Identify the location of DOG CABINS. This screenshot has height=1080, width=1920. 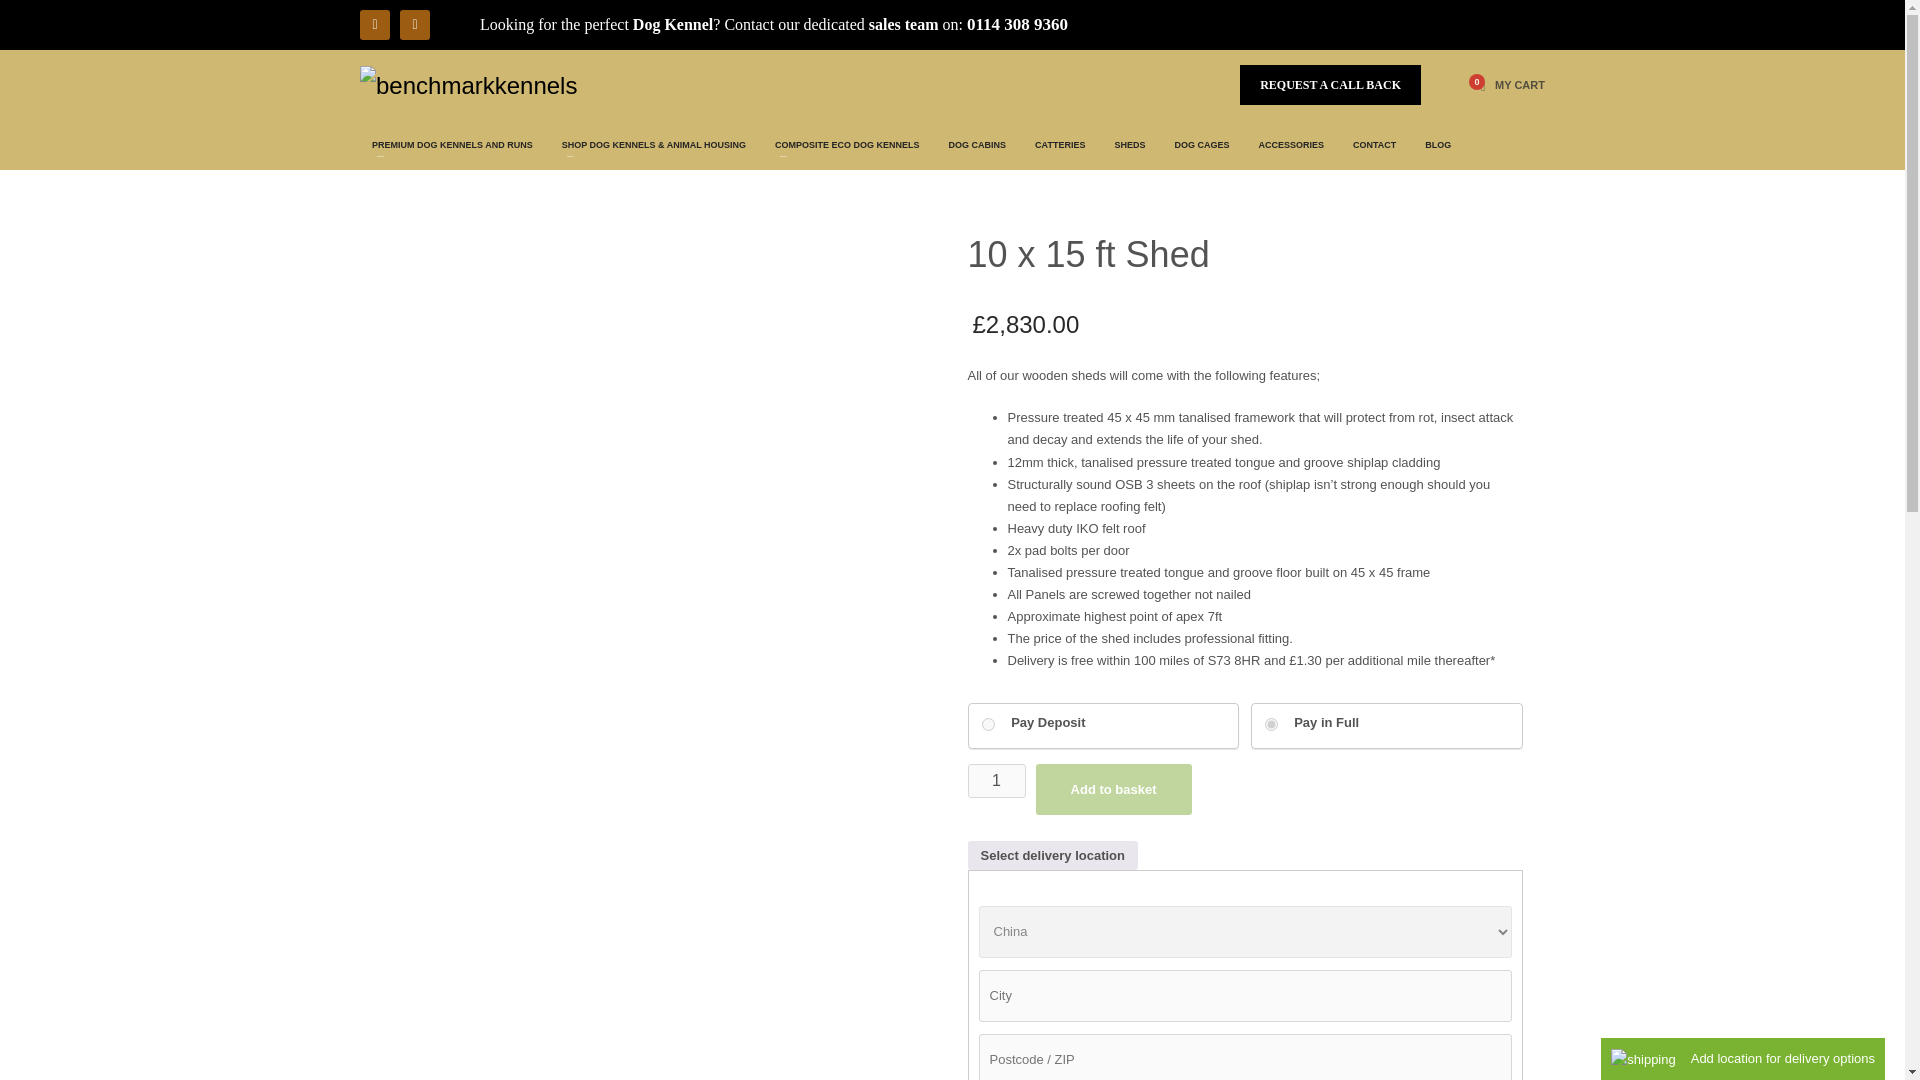
(978, 144).